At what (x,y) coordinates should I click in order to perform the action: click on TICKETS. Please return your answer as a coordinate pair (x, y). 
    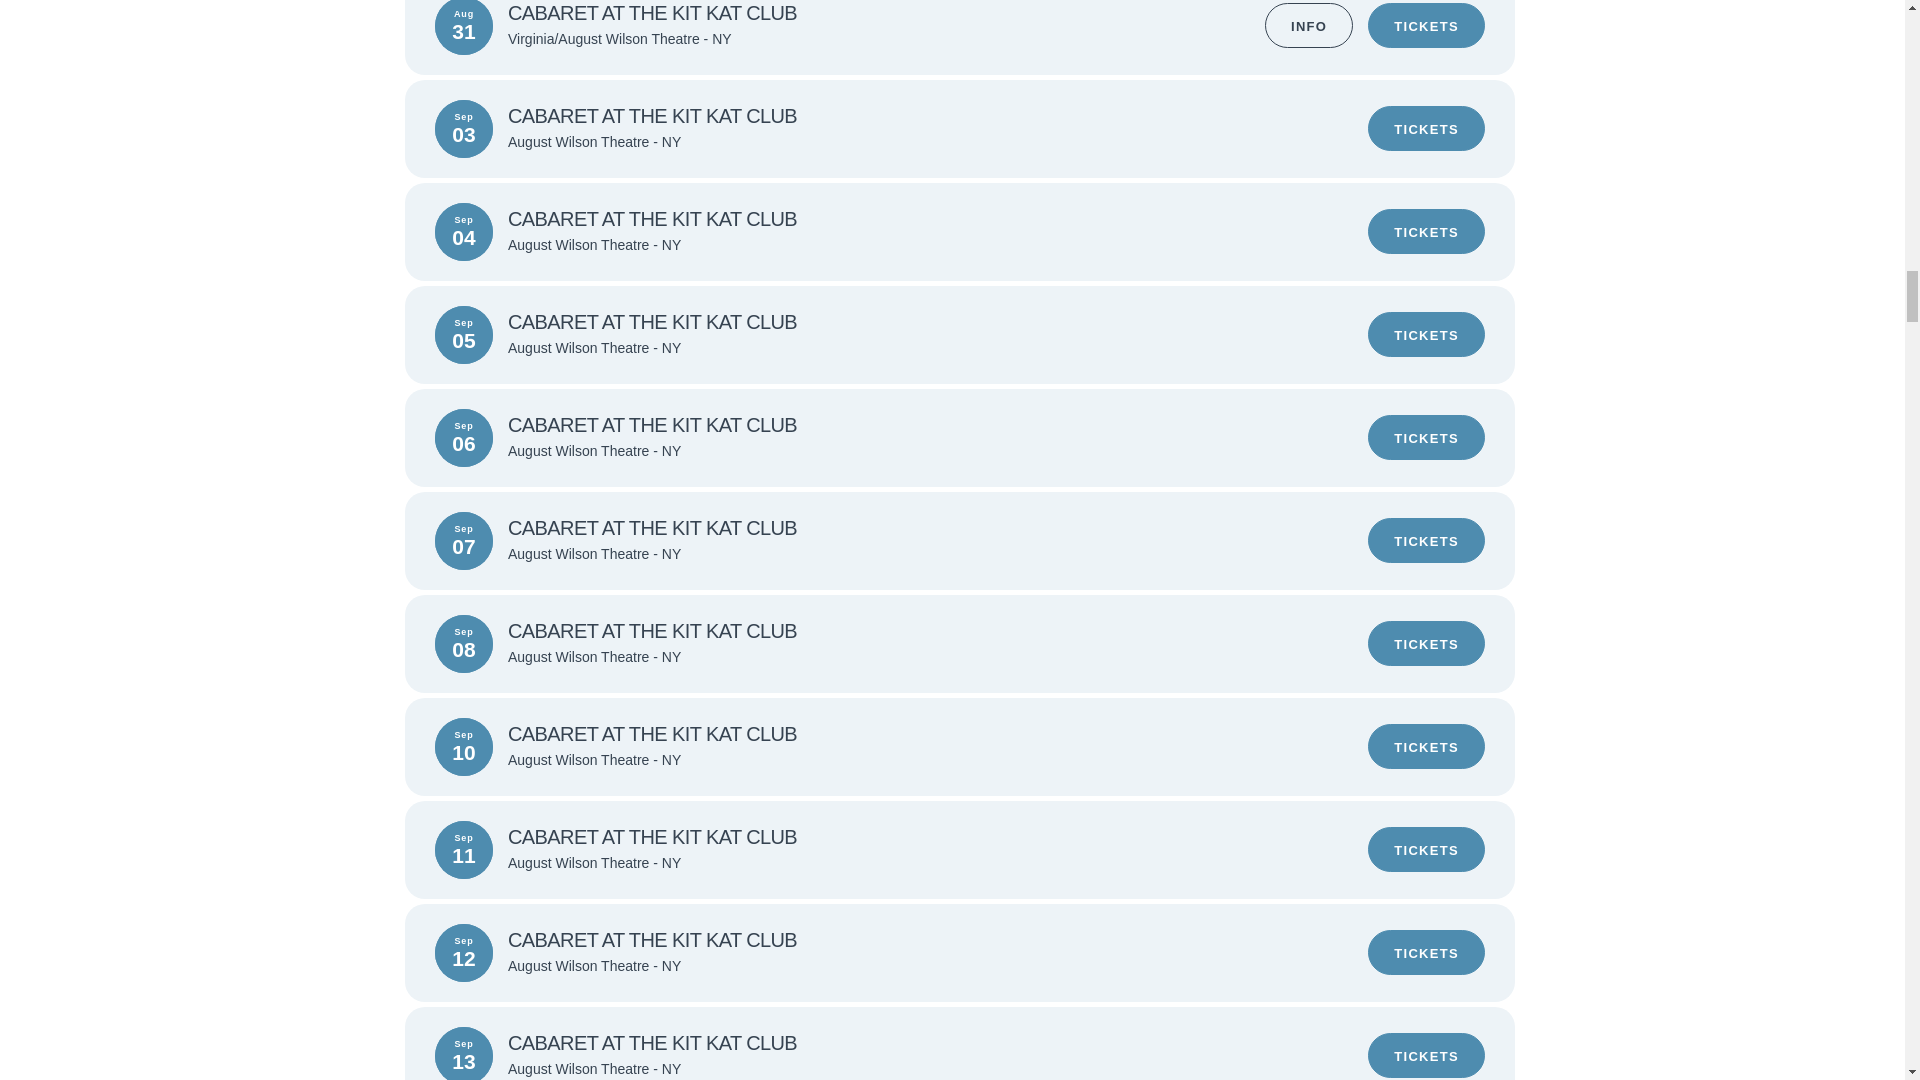
    Looking at the image, I should click on (1426, 540).